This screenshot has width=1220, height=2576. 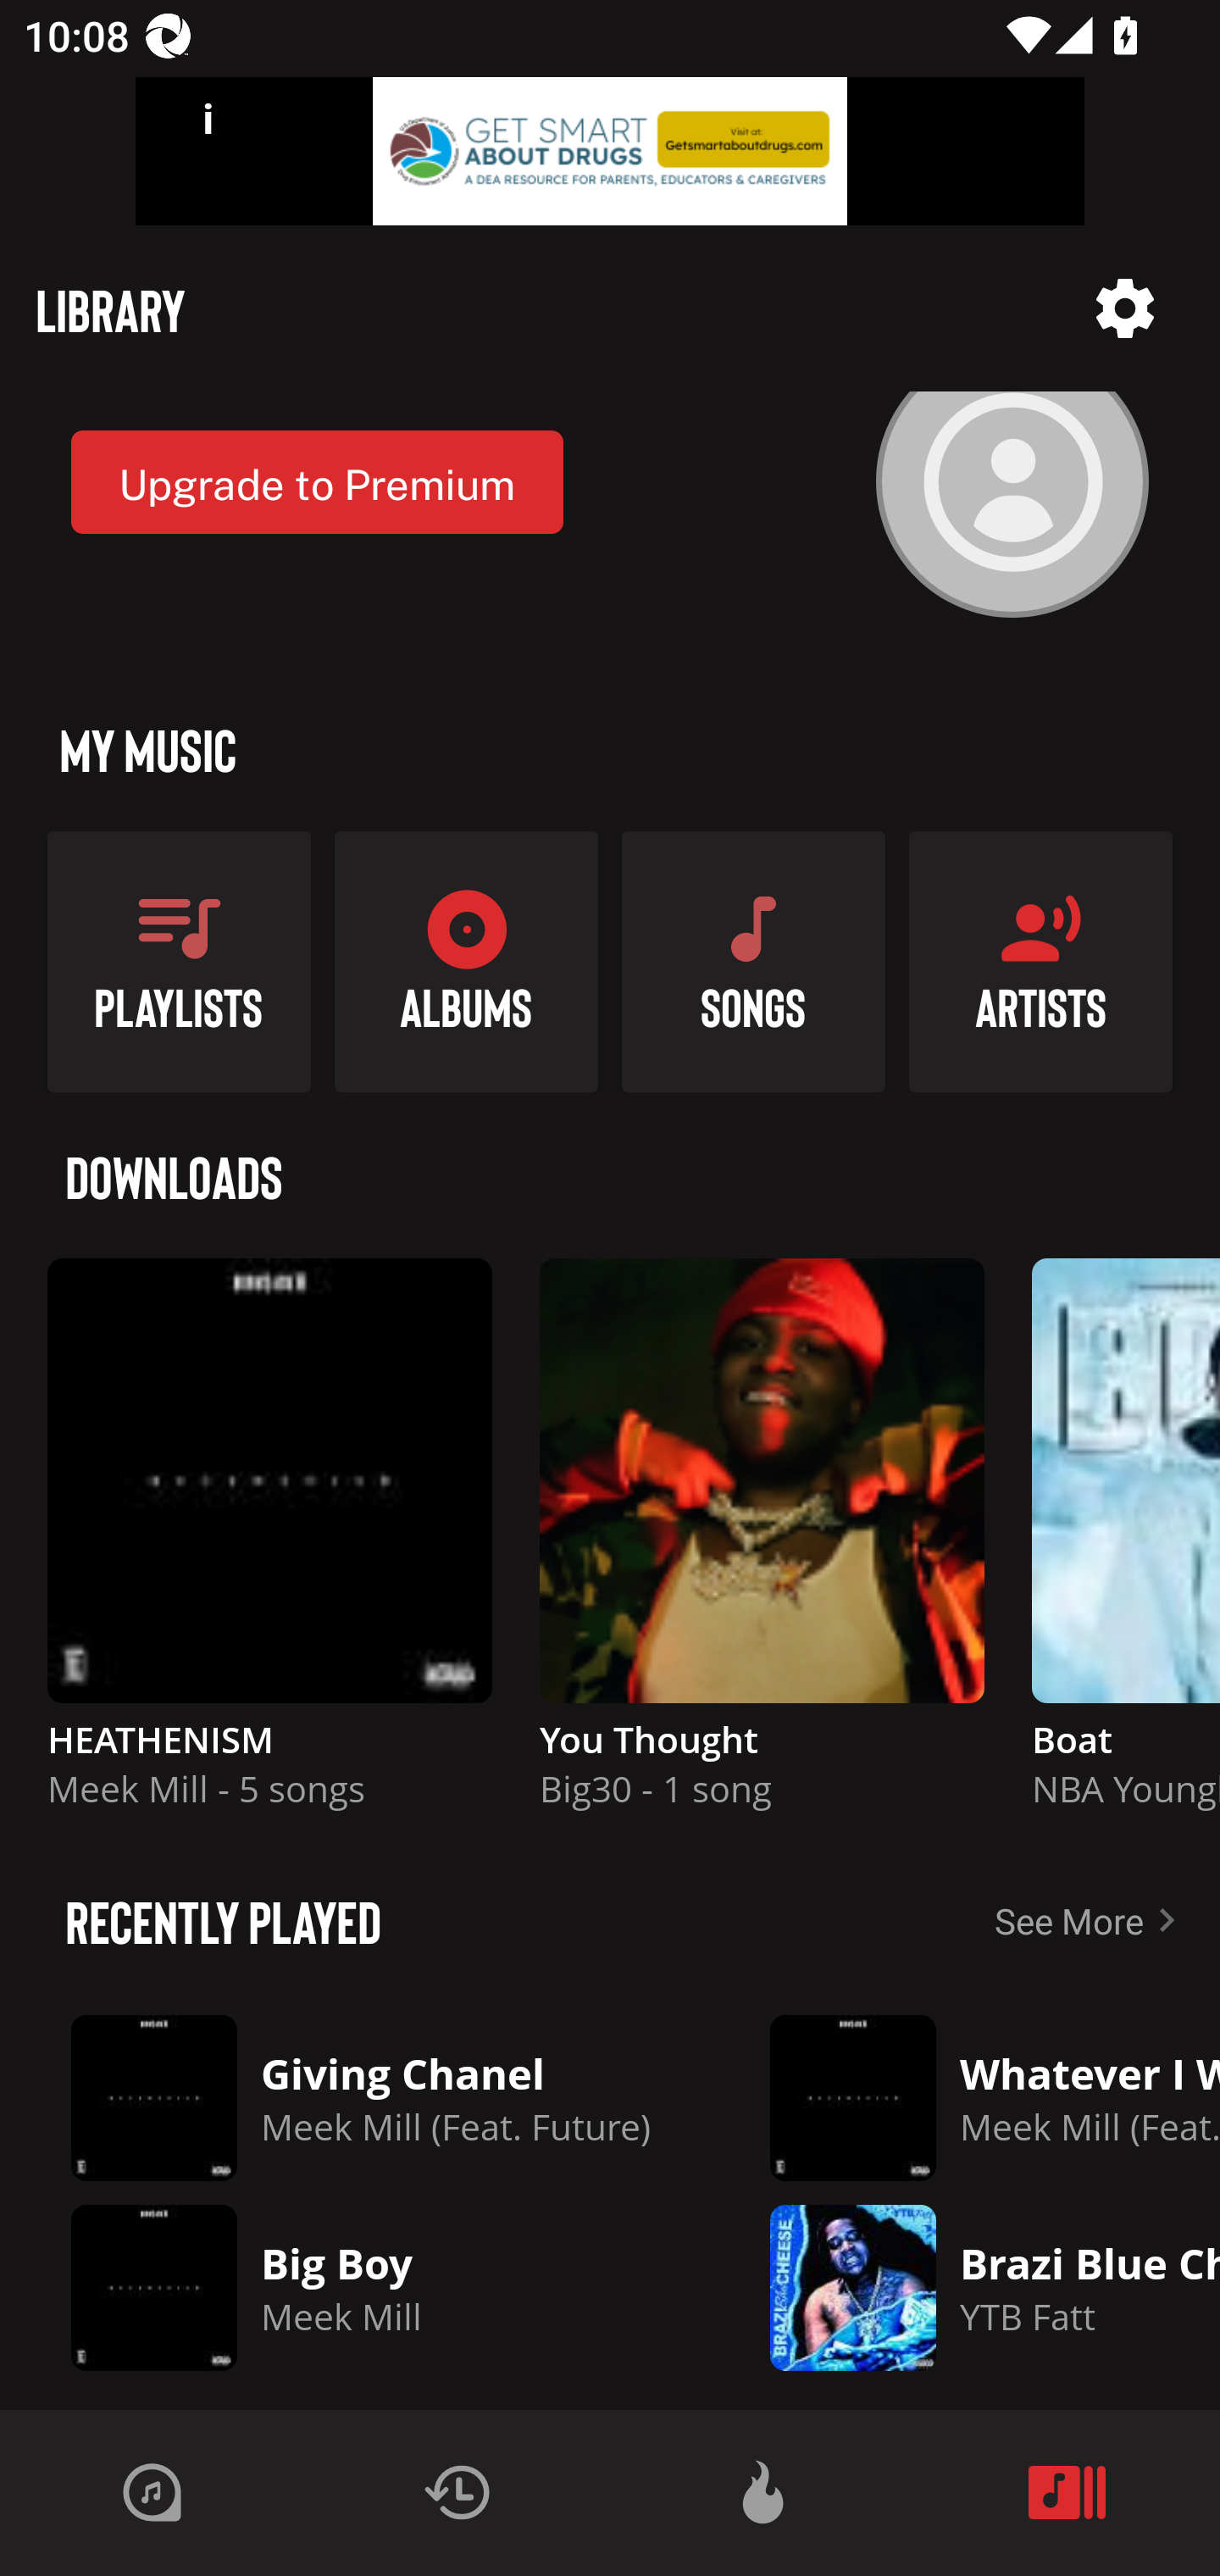 I want to click on Upgrade to Premium, so click(x=317, y=481).